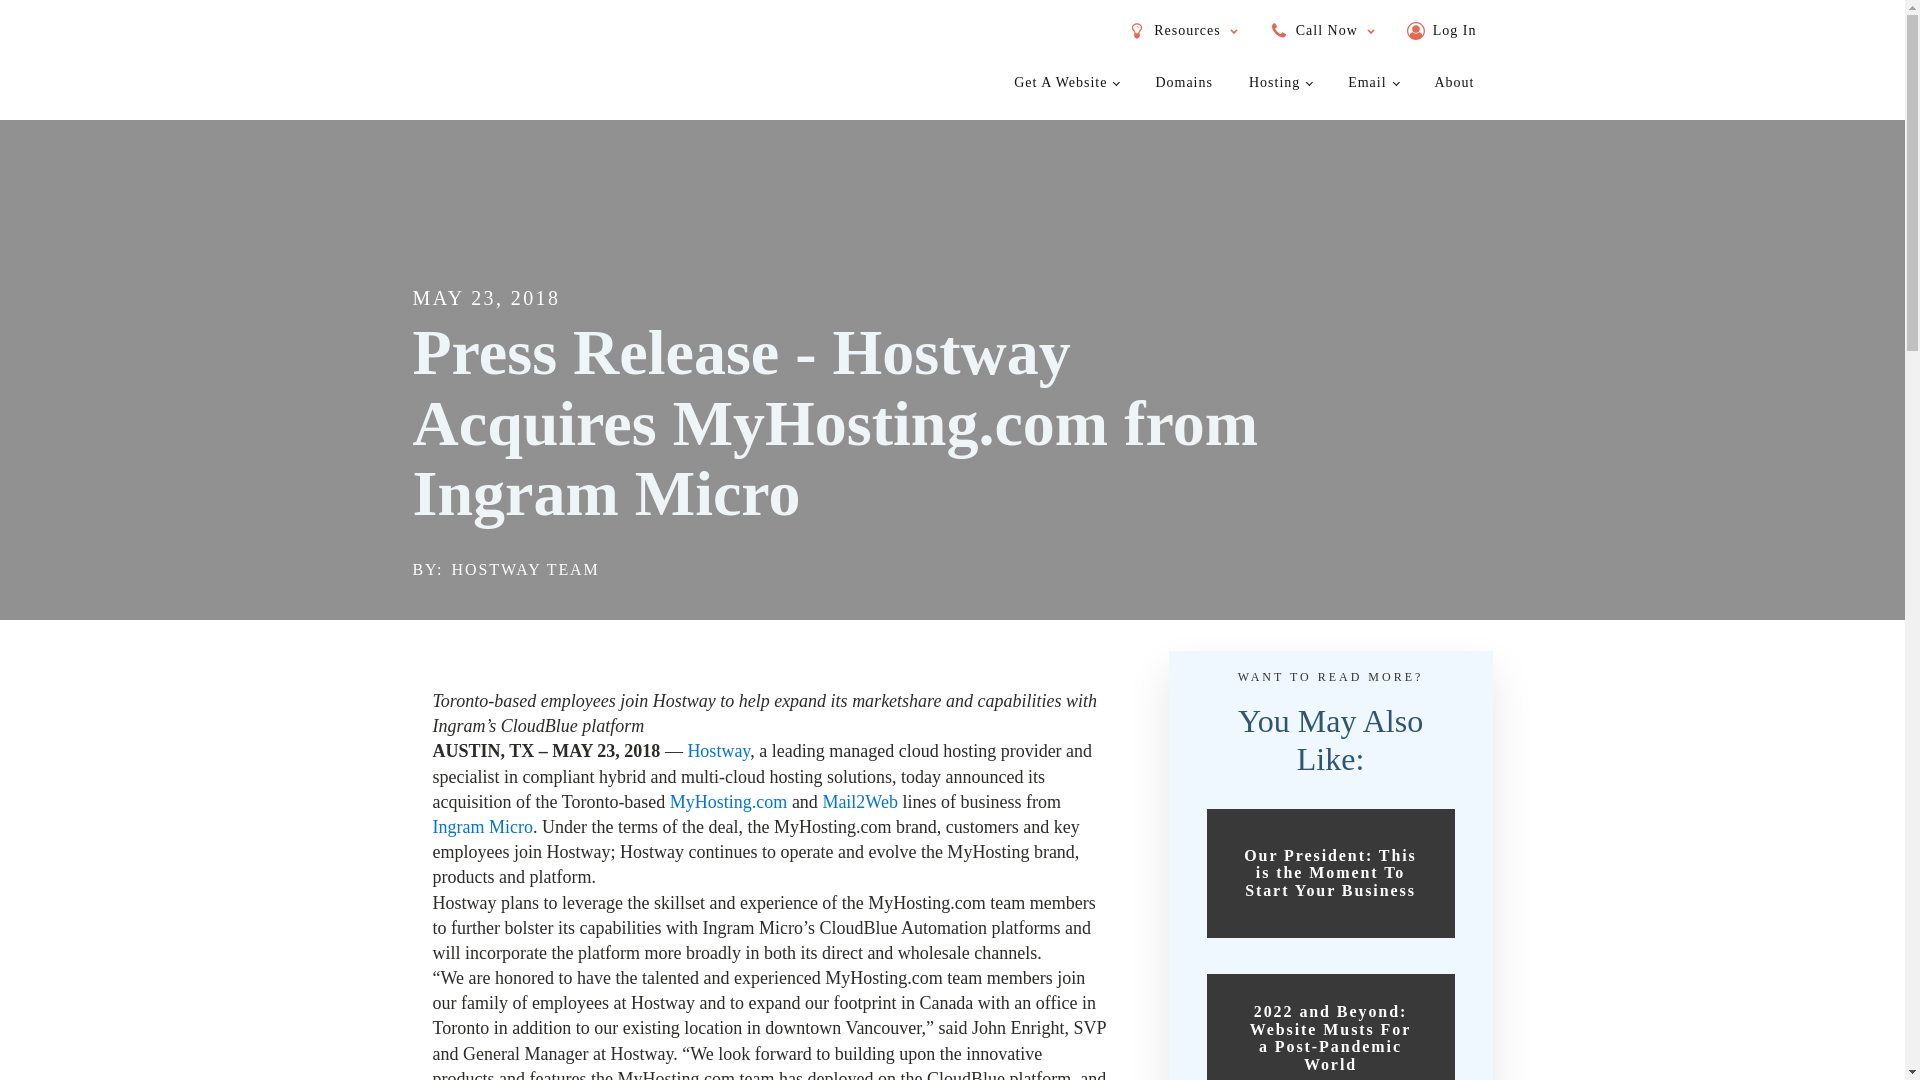  I want to click on Email, so click(1373, 82).